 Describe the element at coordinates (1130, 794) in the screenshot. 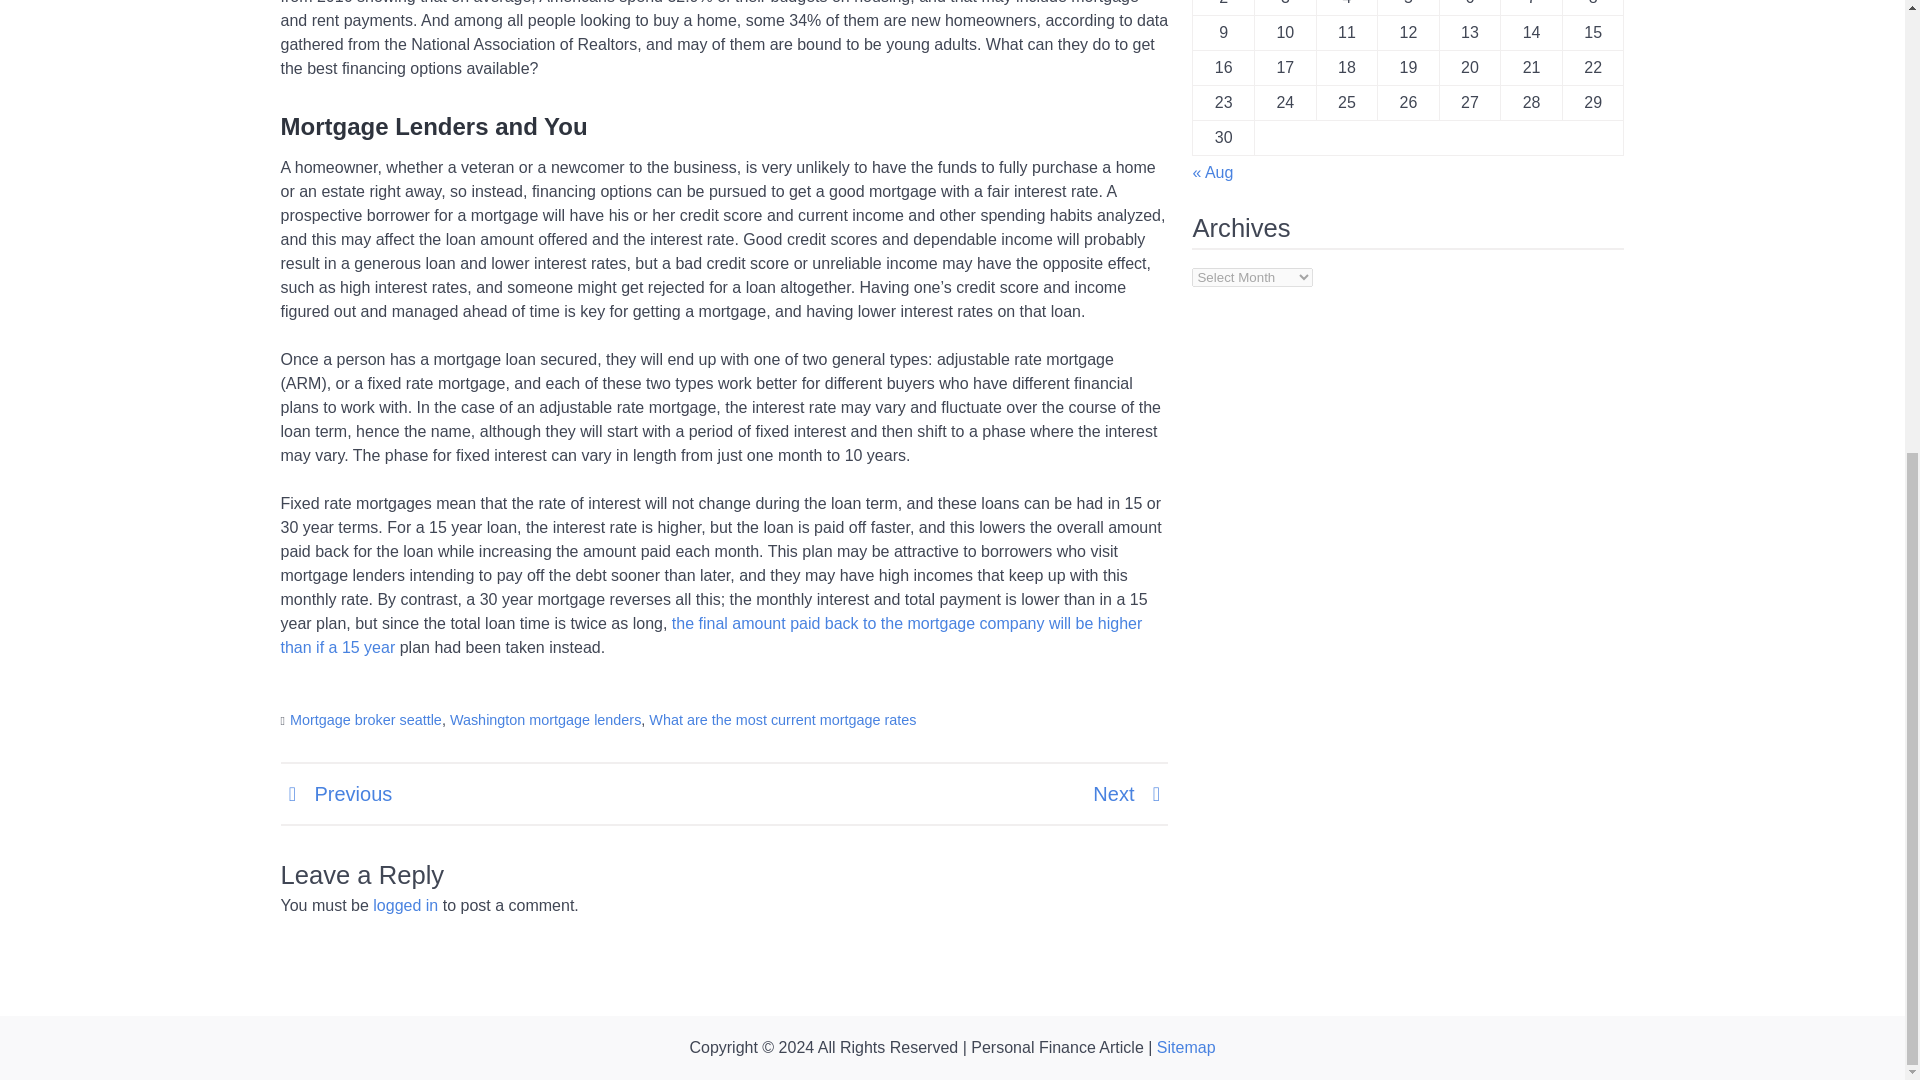

I see `Next` at that location.